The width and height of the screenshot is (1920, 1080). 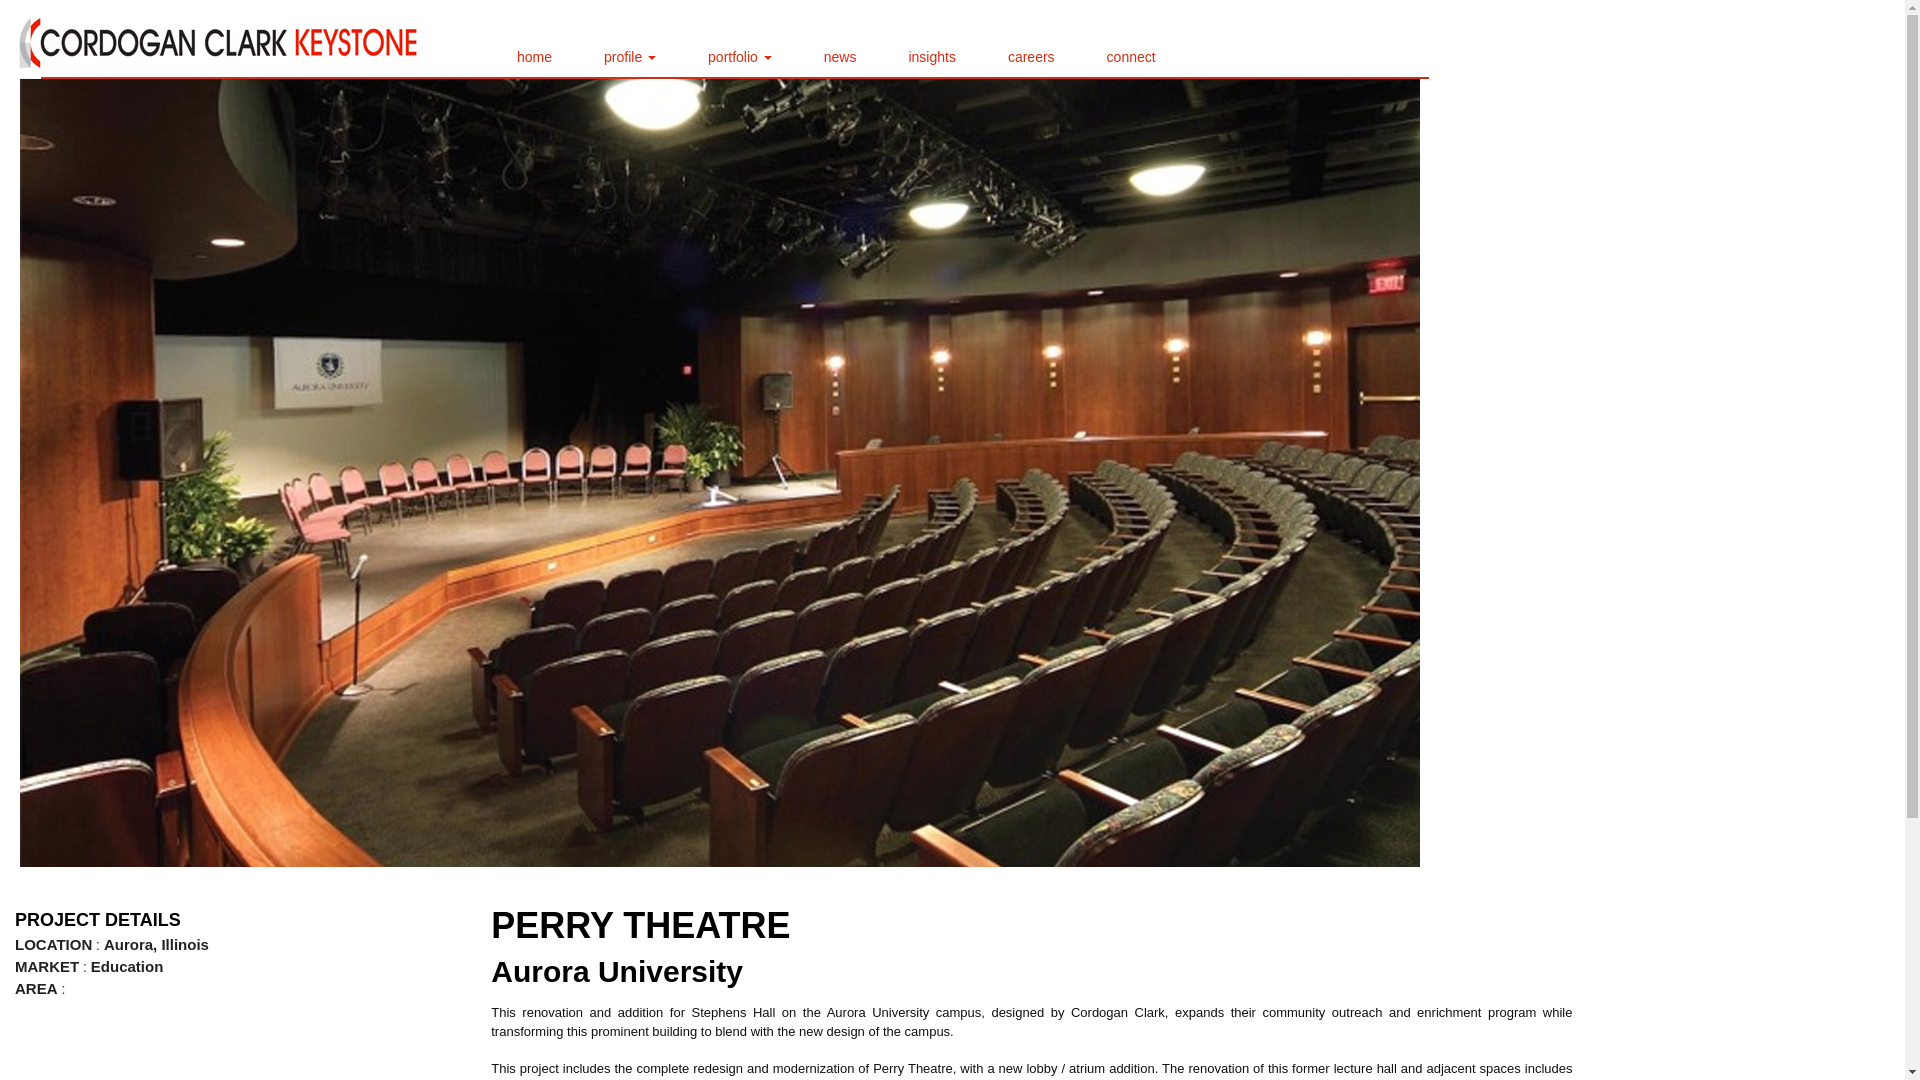 I want to click on home, so click(x=534, y=56).